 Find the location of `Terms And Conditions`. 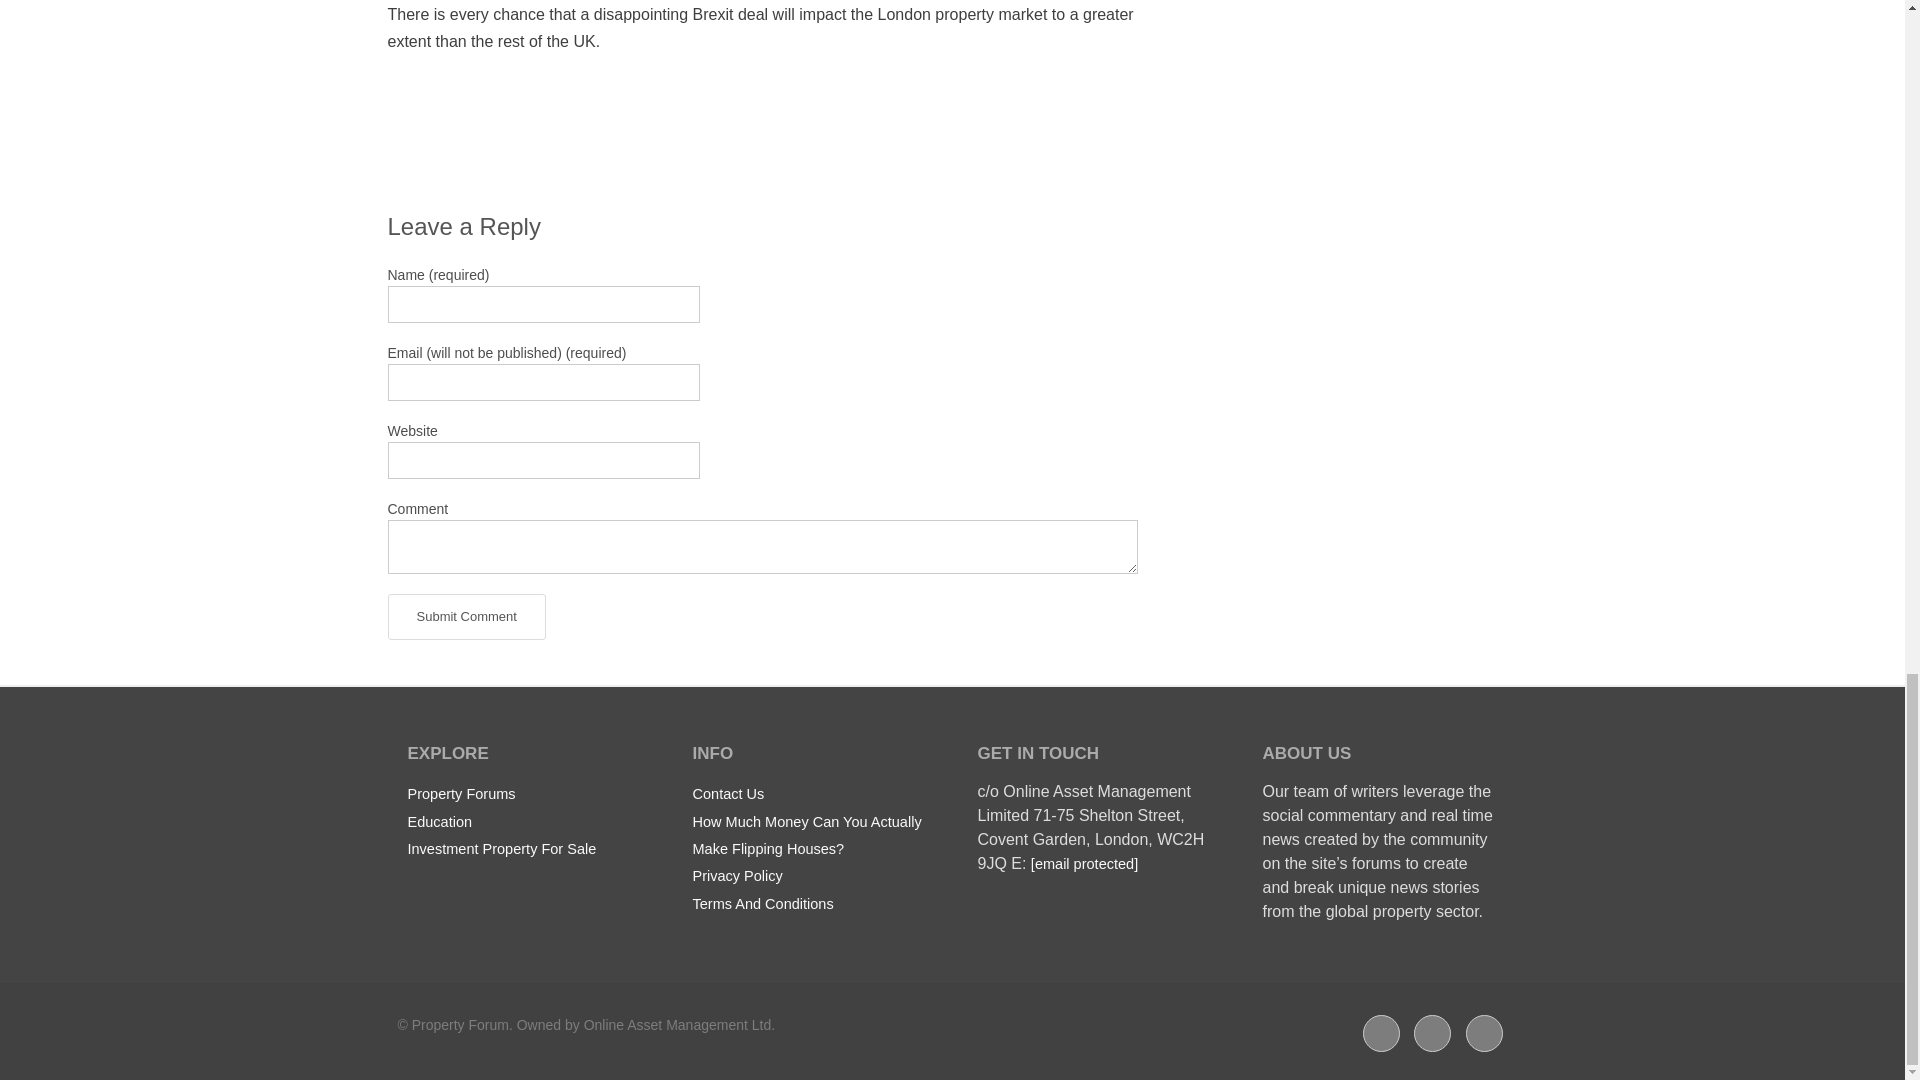

Terms And Conditions is located at coordinates (762, 904).